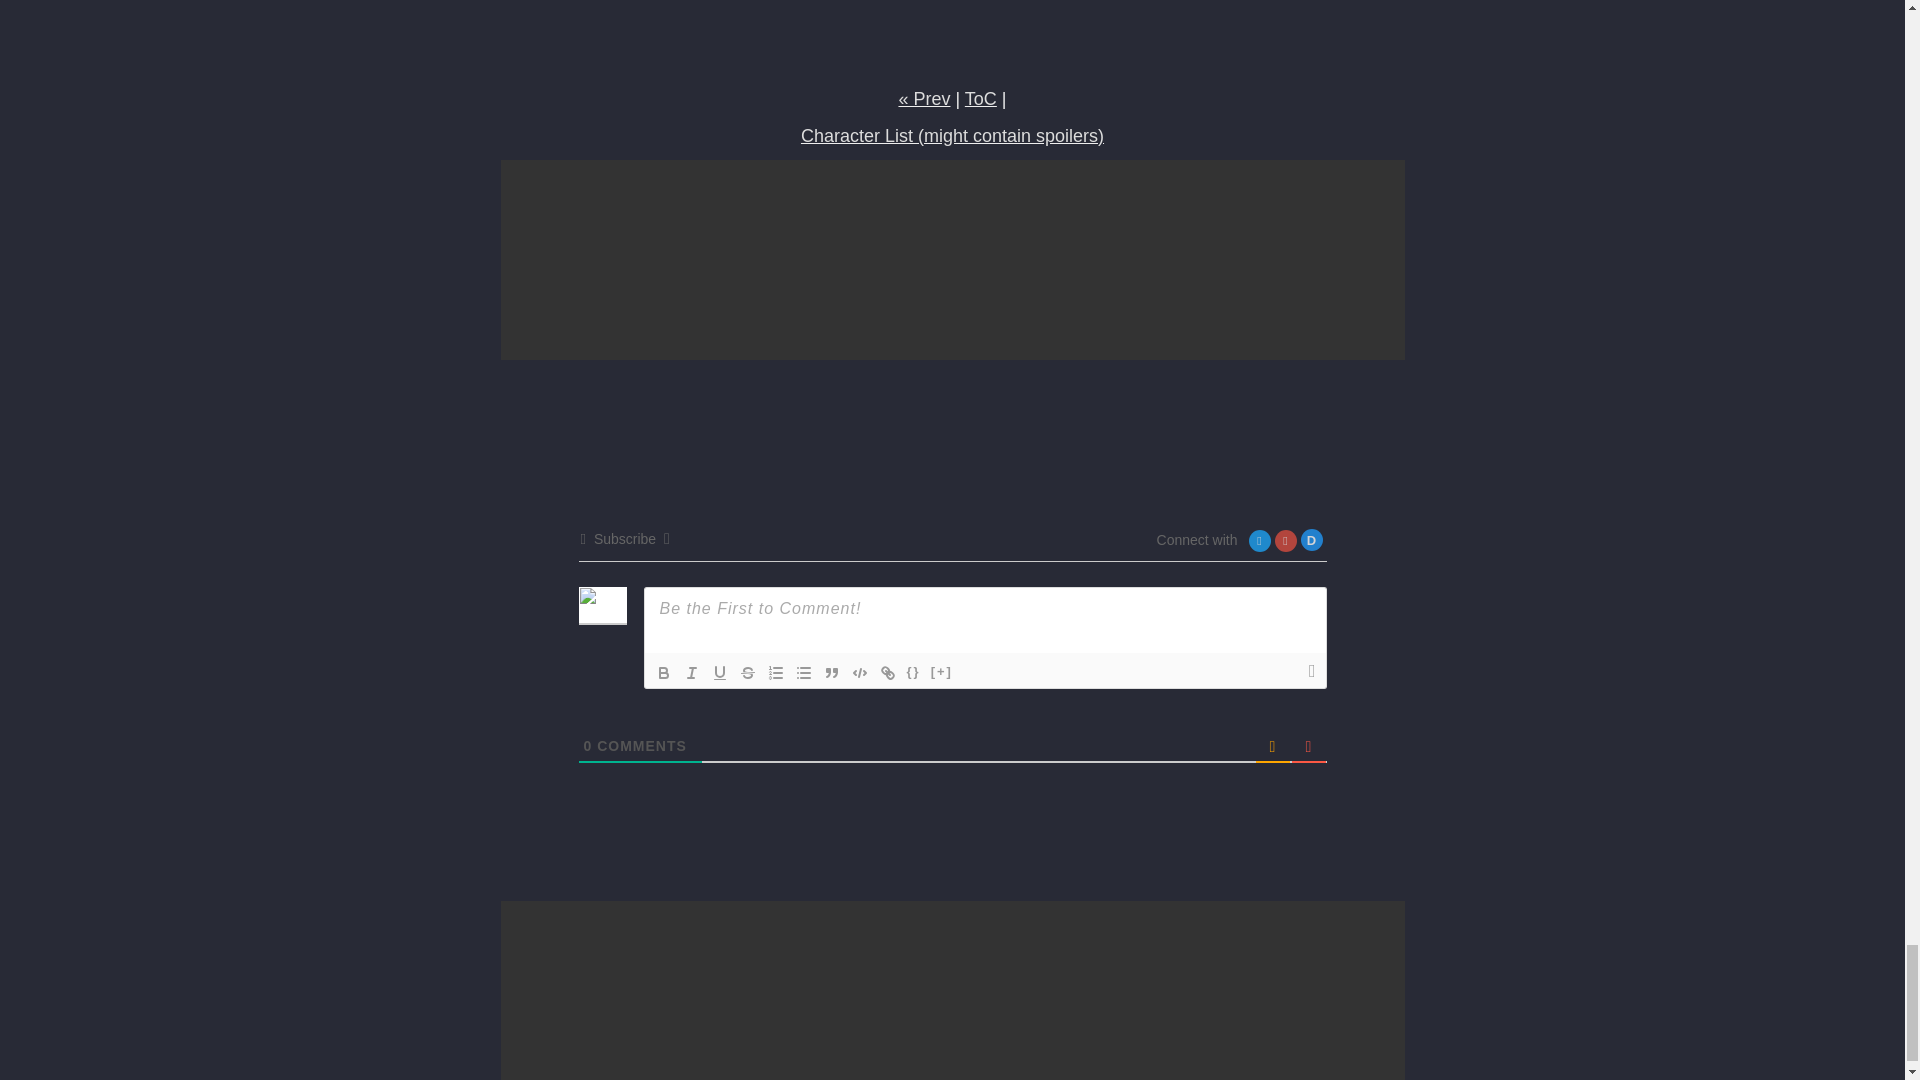 This screenshot has height=1080, width=1920. I want to click on Link, so click(888, 672).